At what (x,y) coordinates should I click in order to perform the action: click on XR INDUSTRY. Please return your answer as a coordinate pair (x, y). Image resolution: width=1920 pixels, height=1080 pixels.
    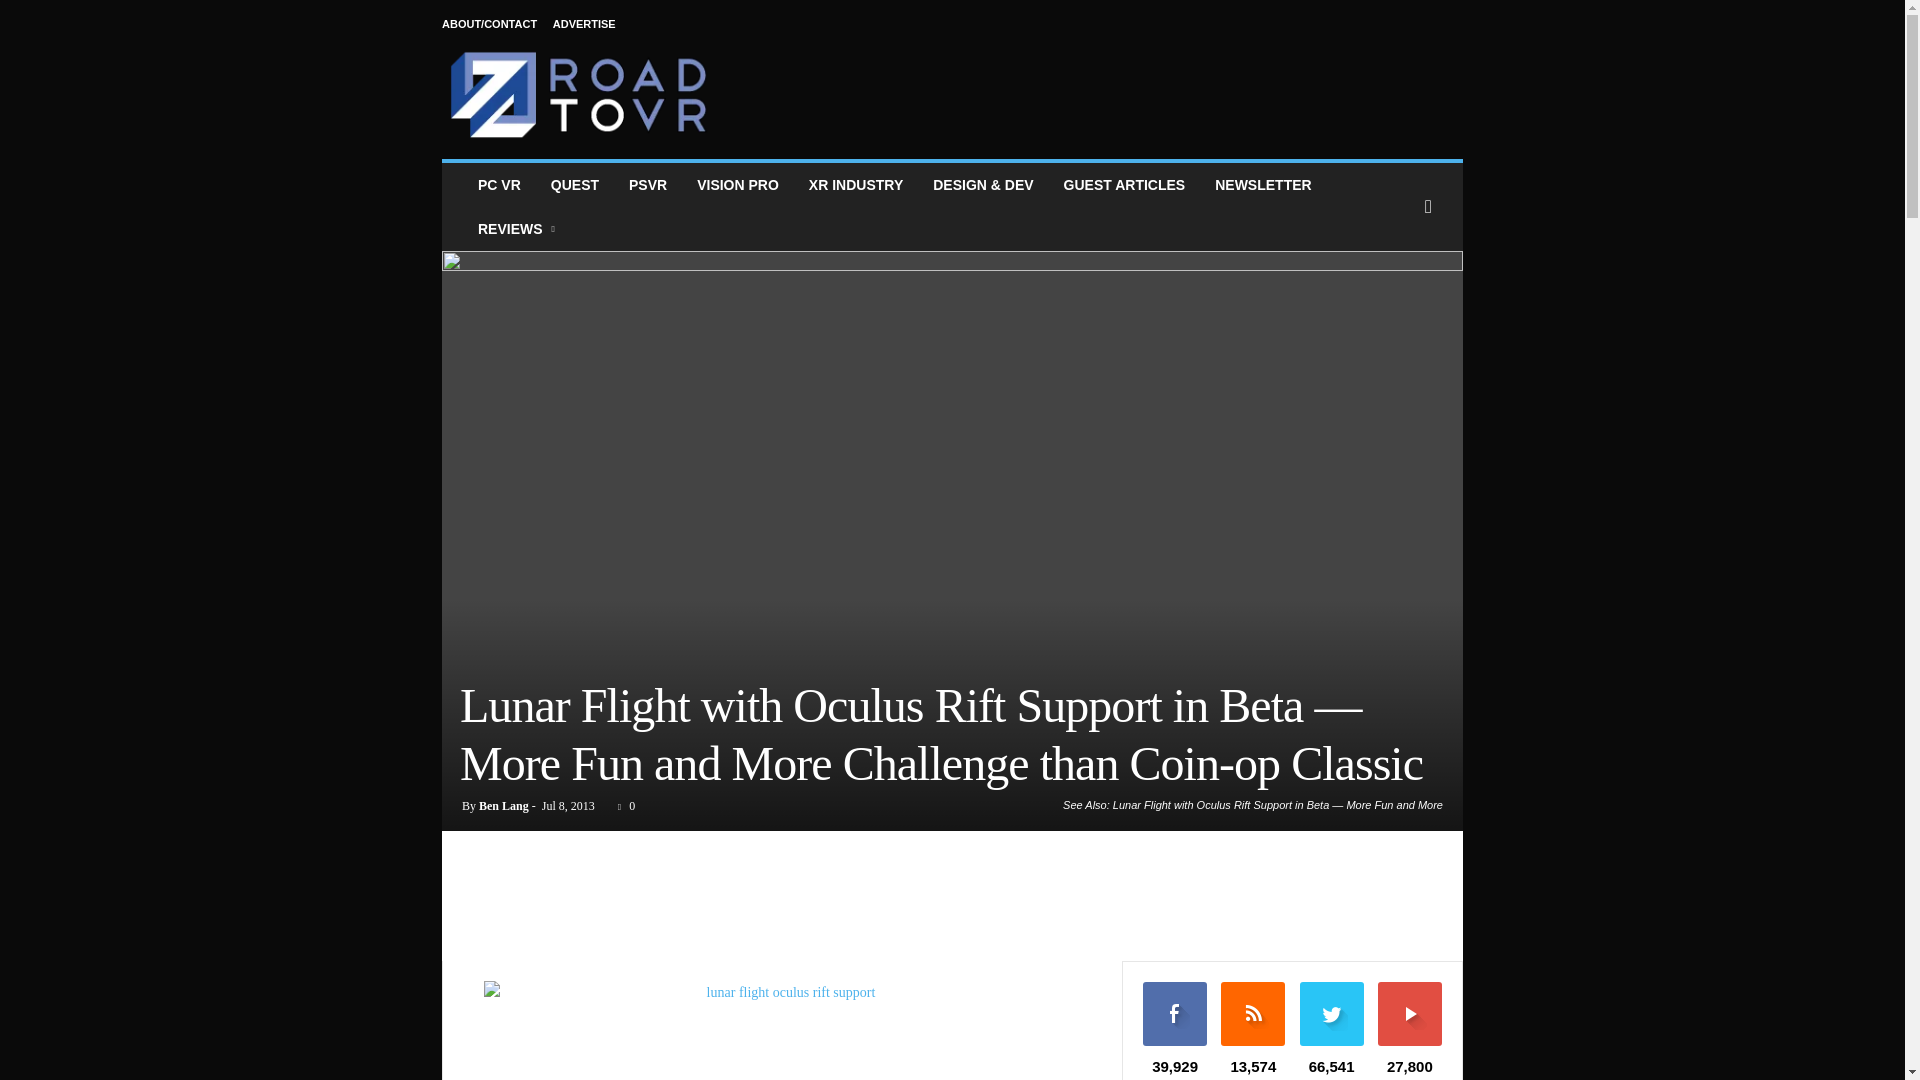
    Looking at the image, I should click on (856, 185).